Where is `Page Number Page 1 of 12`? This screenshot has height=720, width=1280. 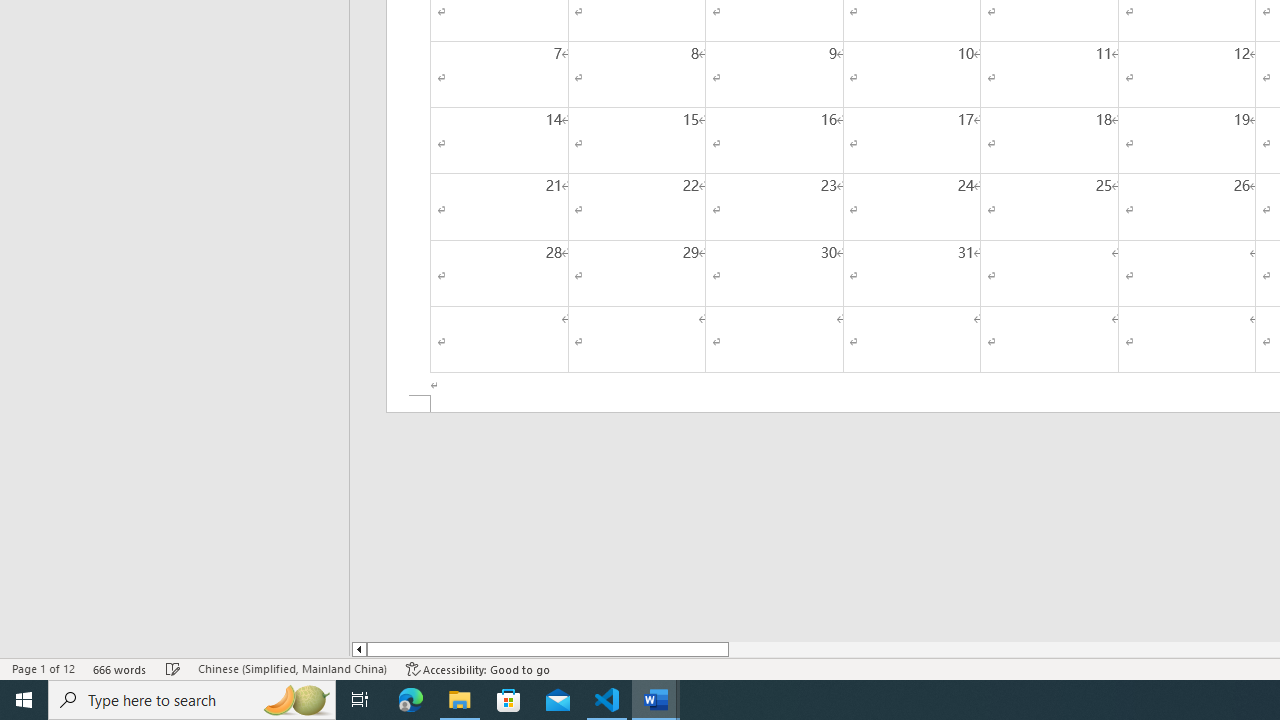 Page Number Page 1 of 12 is located at coordinates (43, 668).